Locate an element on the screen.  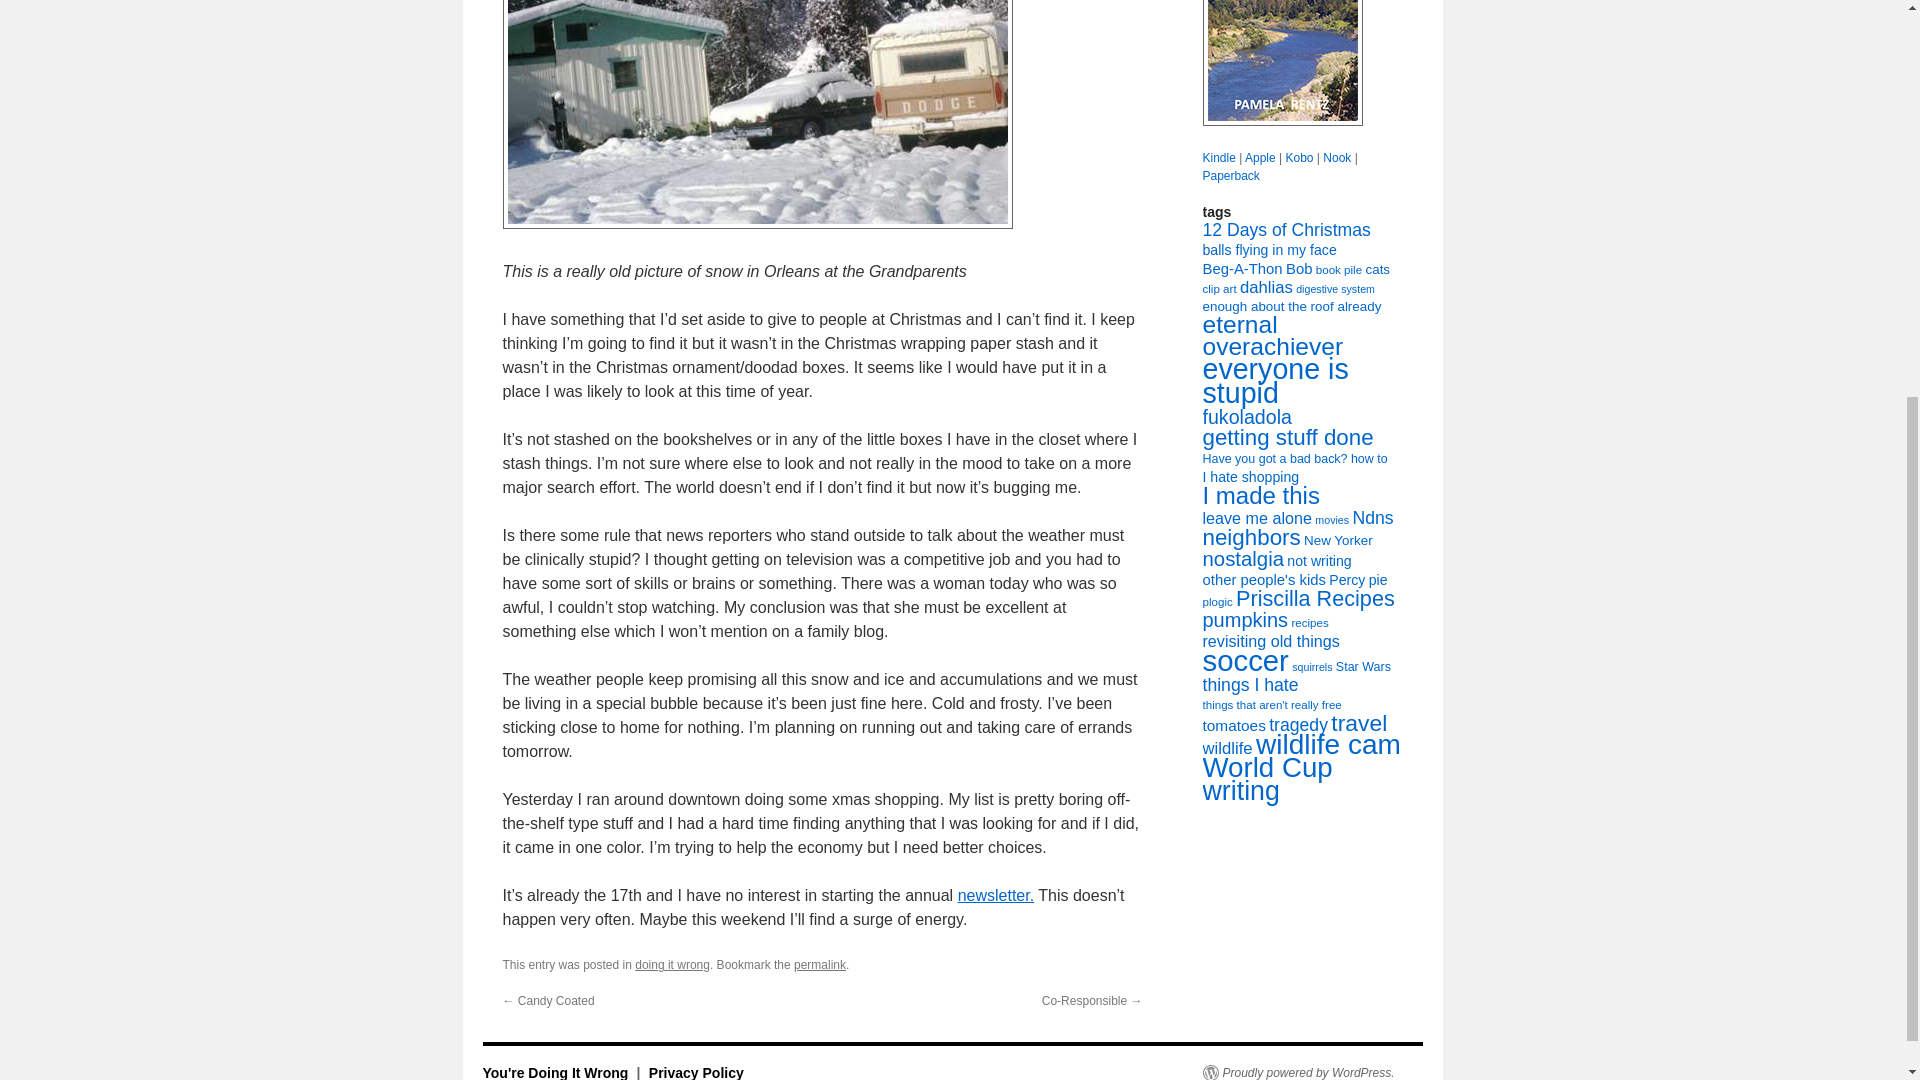
dahlias is located at coordinates (1266, 287).